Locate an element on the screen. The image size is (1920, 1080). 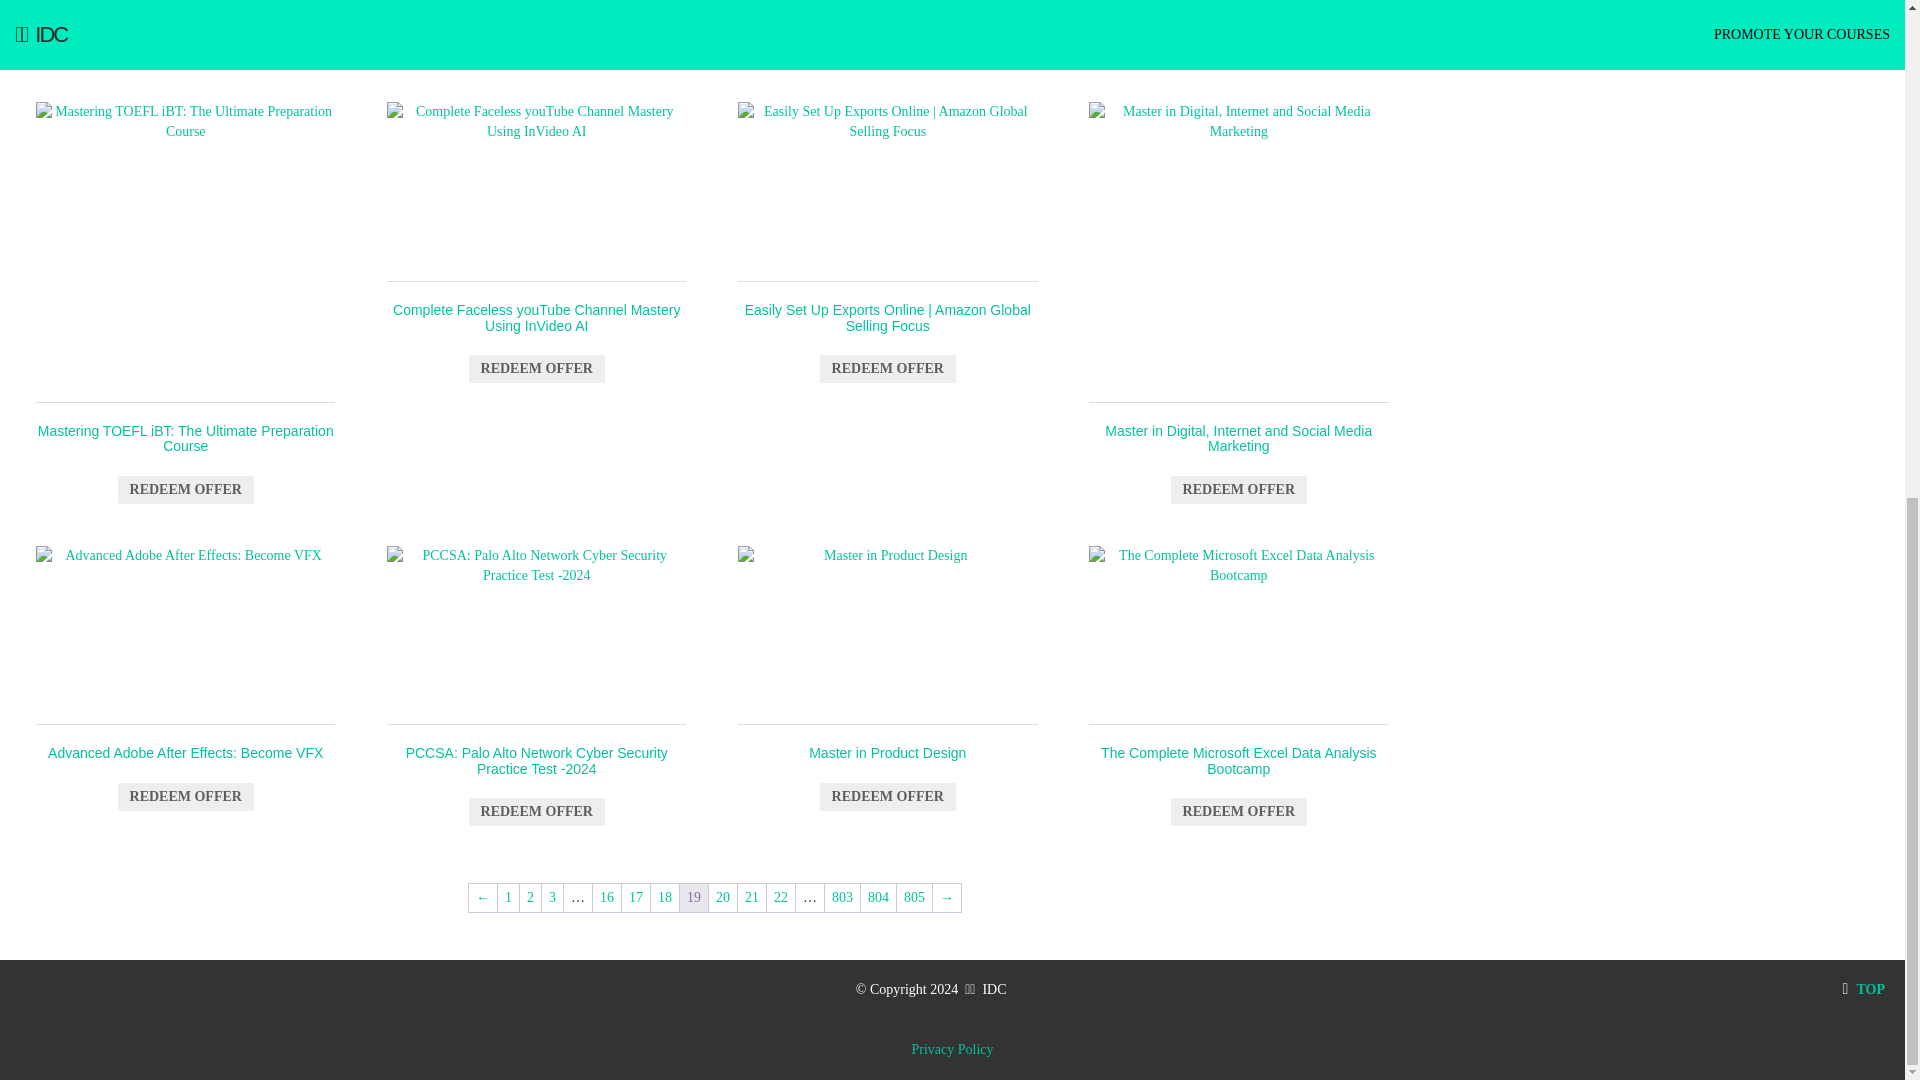
REDEEM OFFER is located at coordinates (185, 797).